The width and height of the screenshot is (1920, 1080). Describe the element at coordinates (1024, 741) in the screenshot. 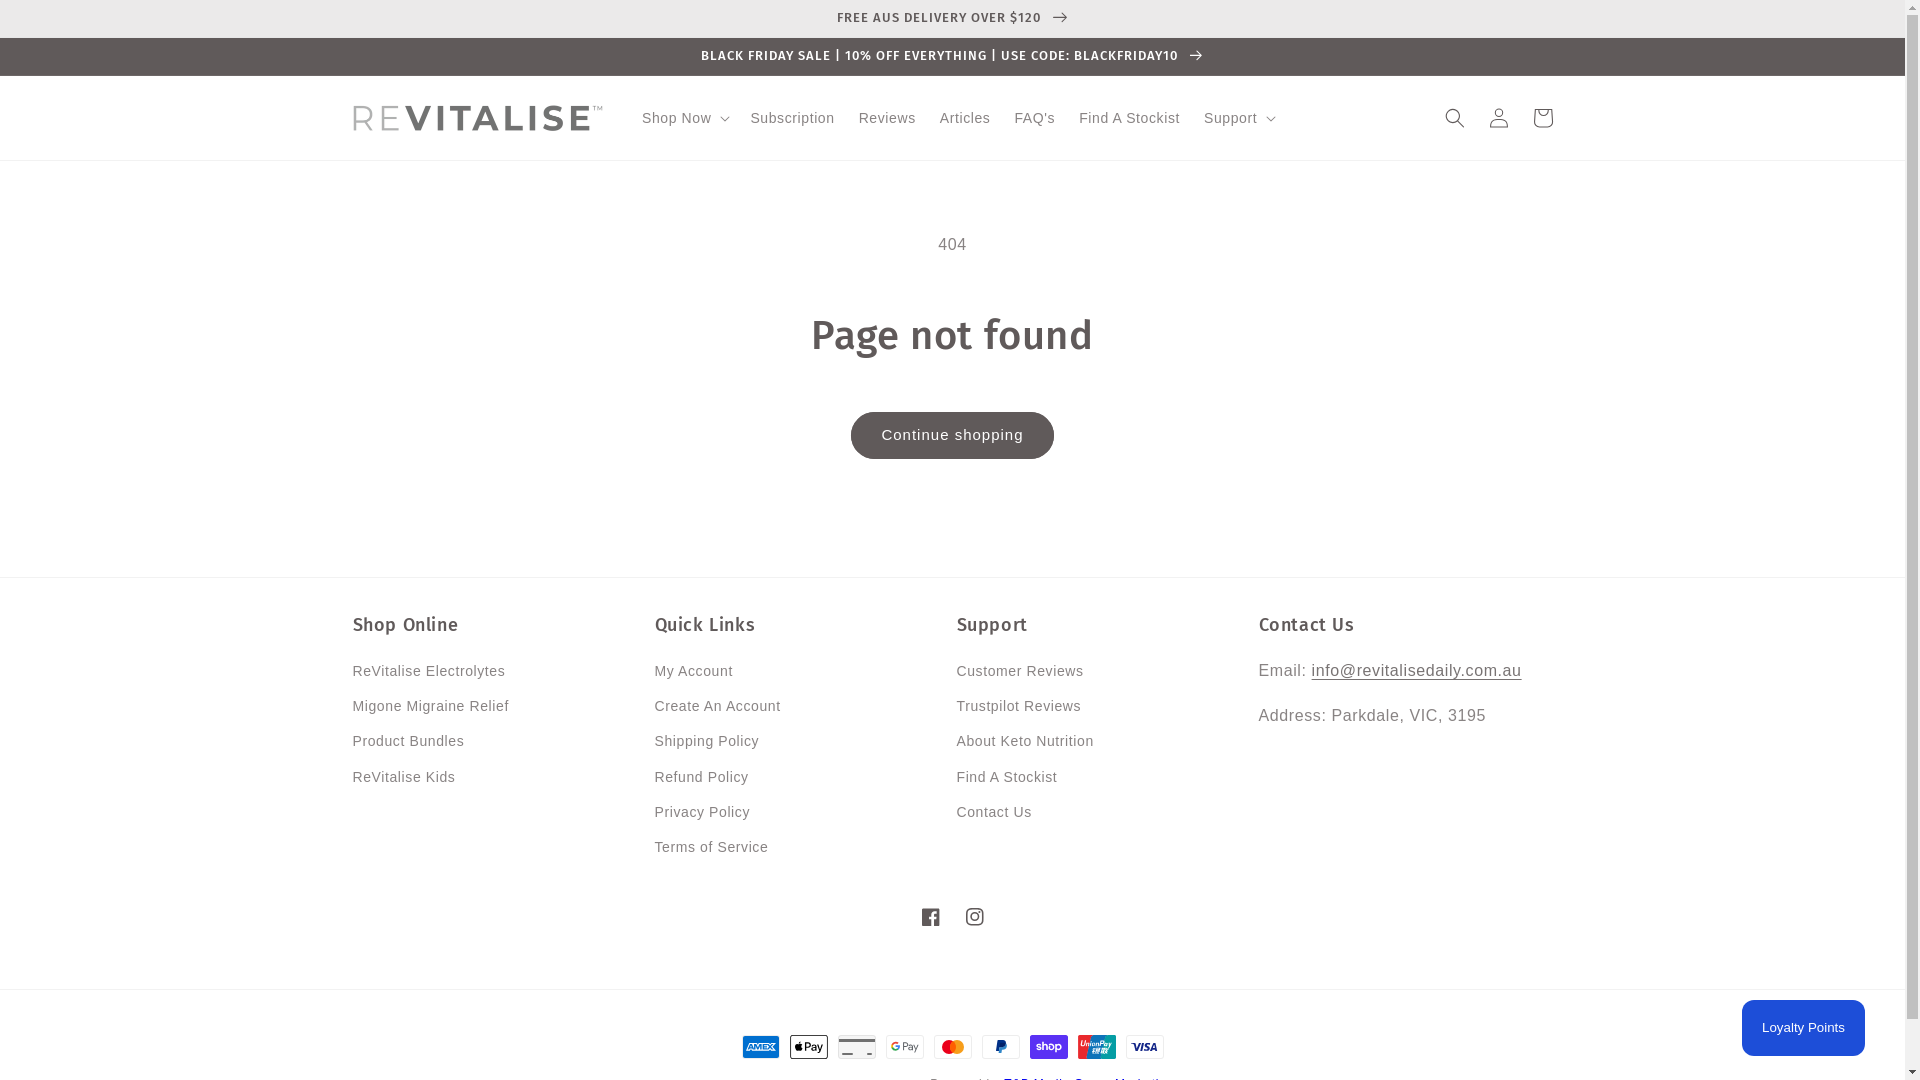

I see `About Keto Nutrition` at that location.